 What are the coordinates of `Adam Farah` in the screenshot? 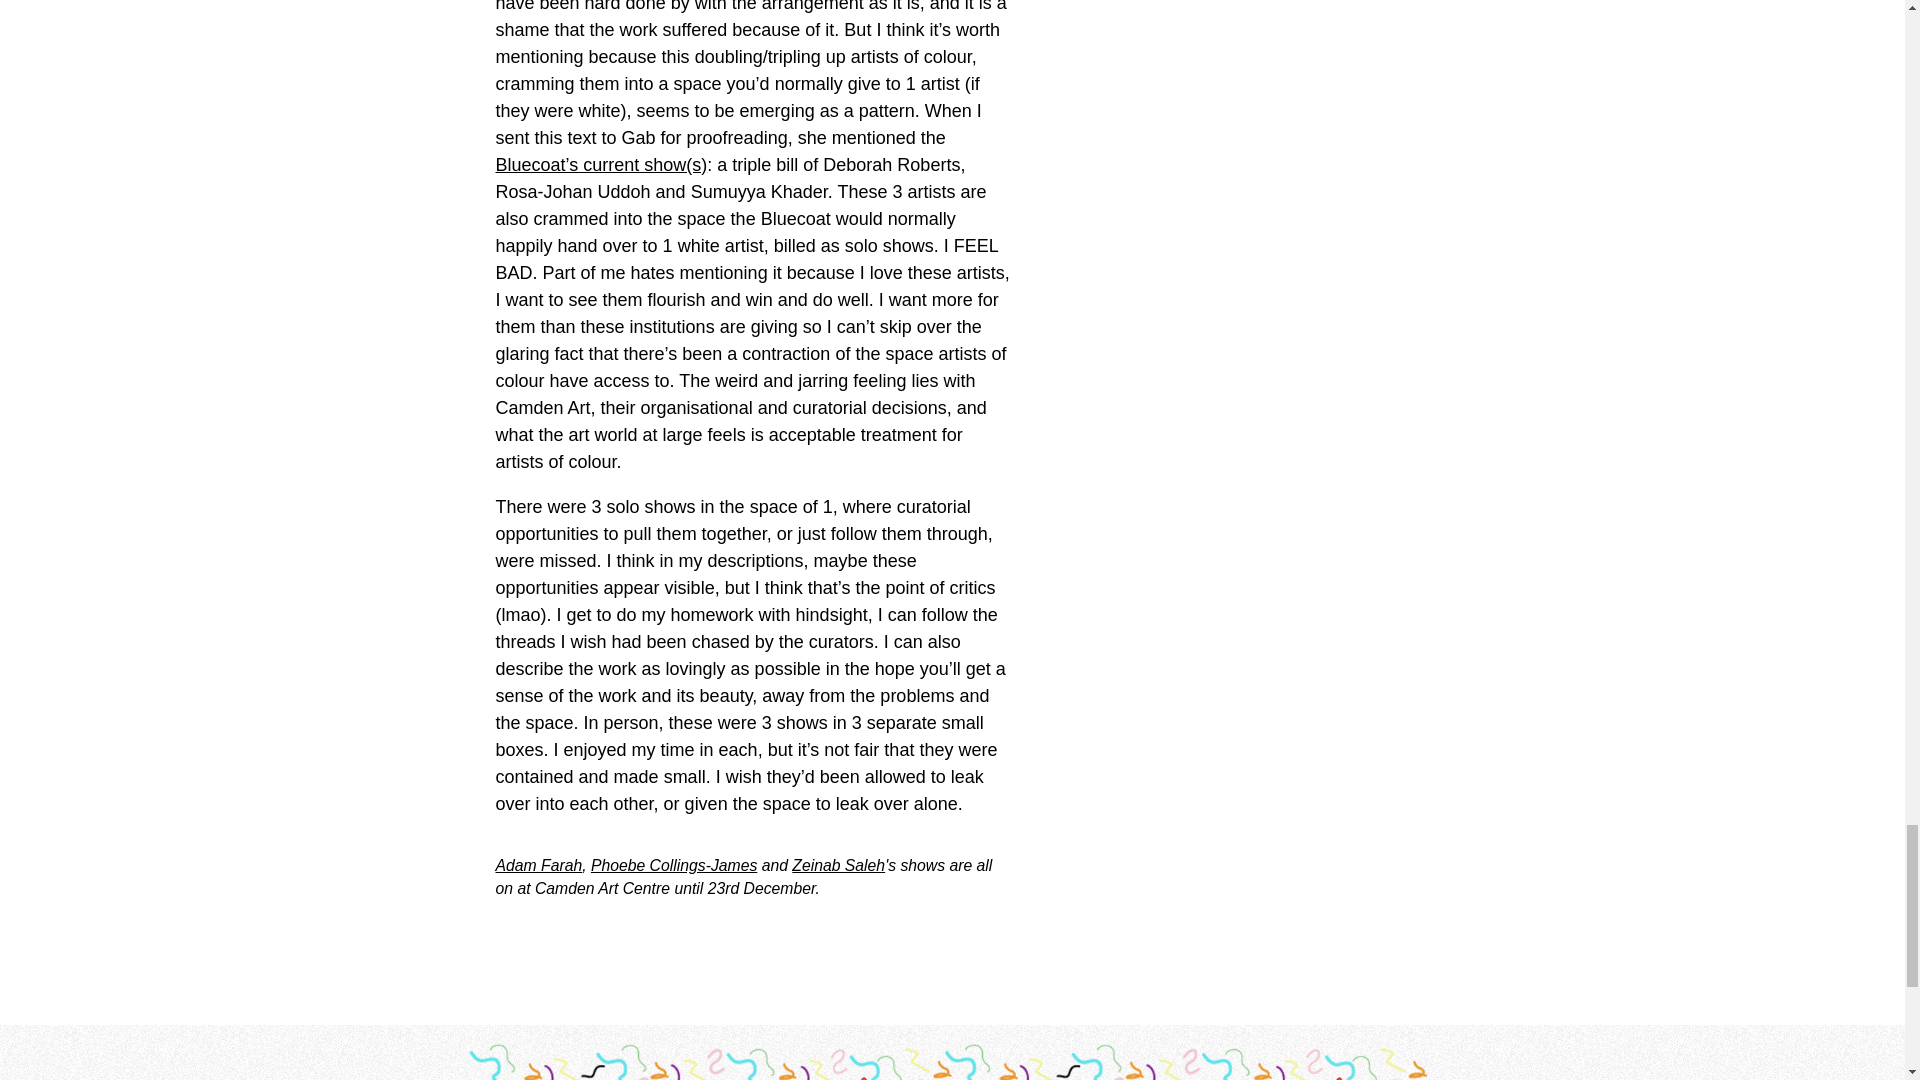 It's located at (539, 864).